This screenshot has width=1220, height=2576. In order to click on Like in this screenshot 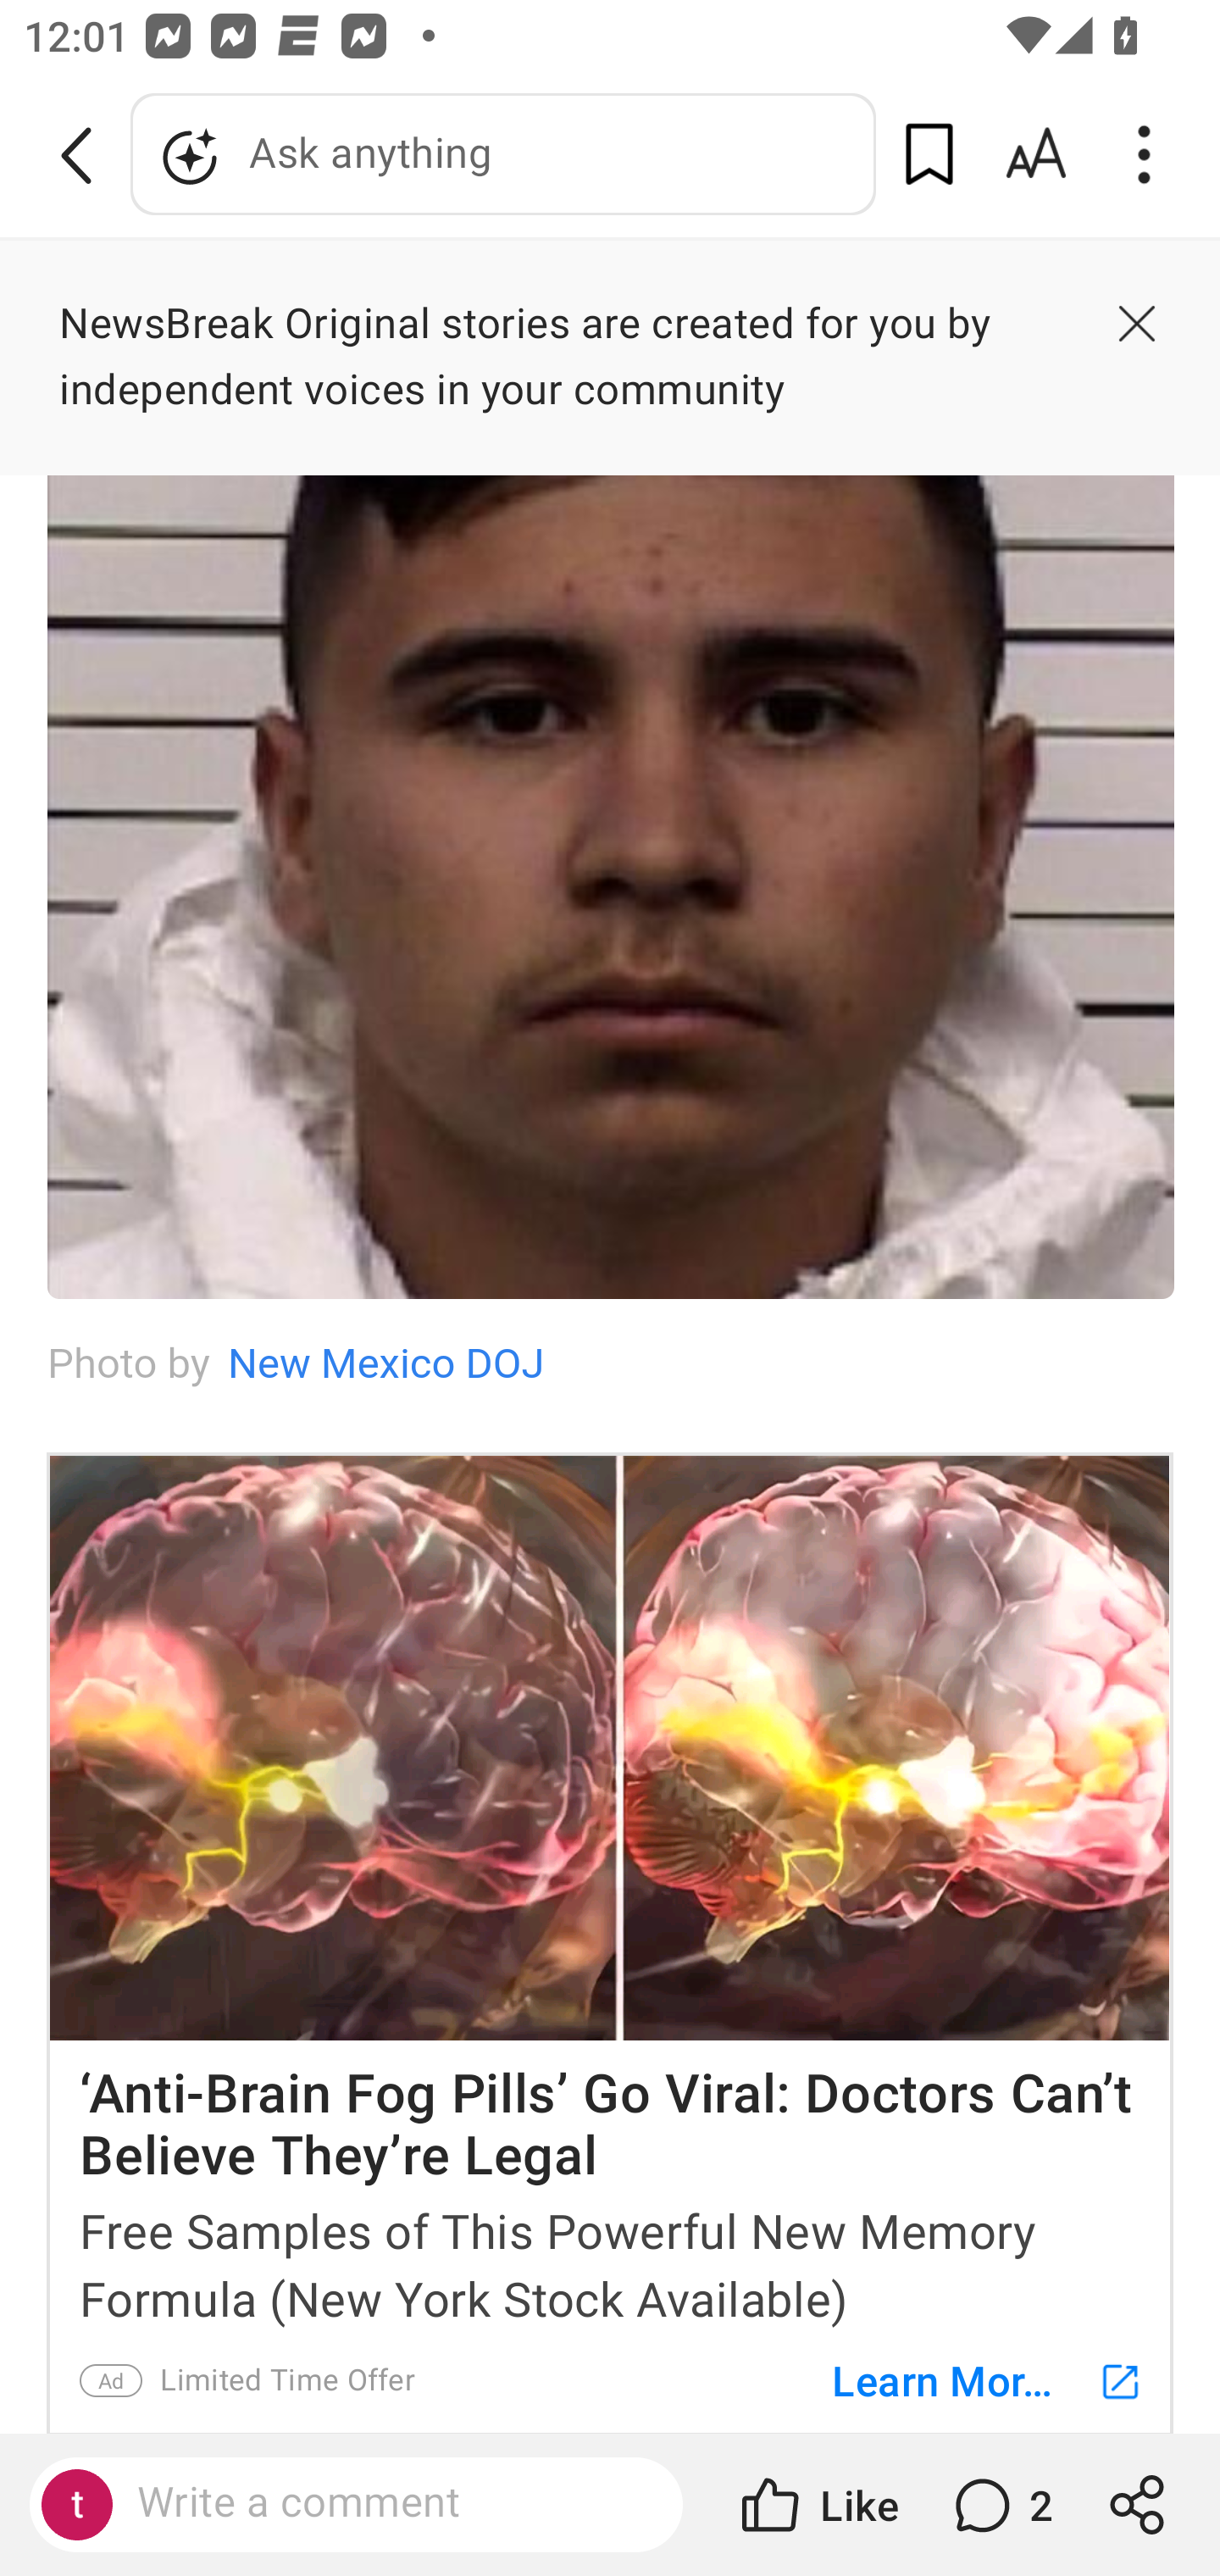, I will do `click(817, 2505)`.